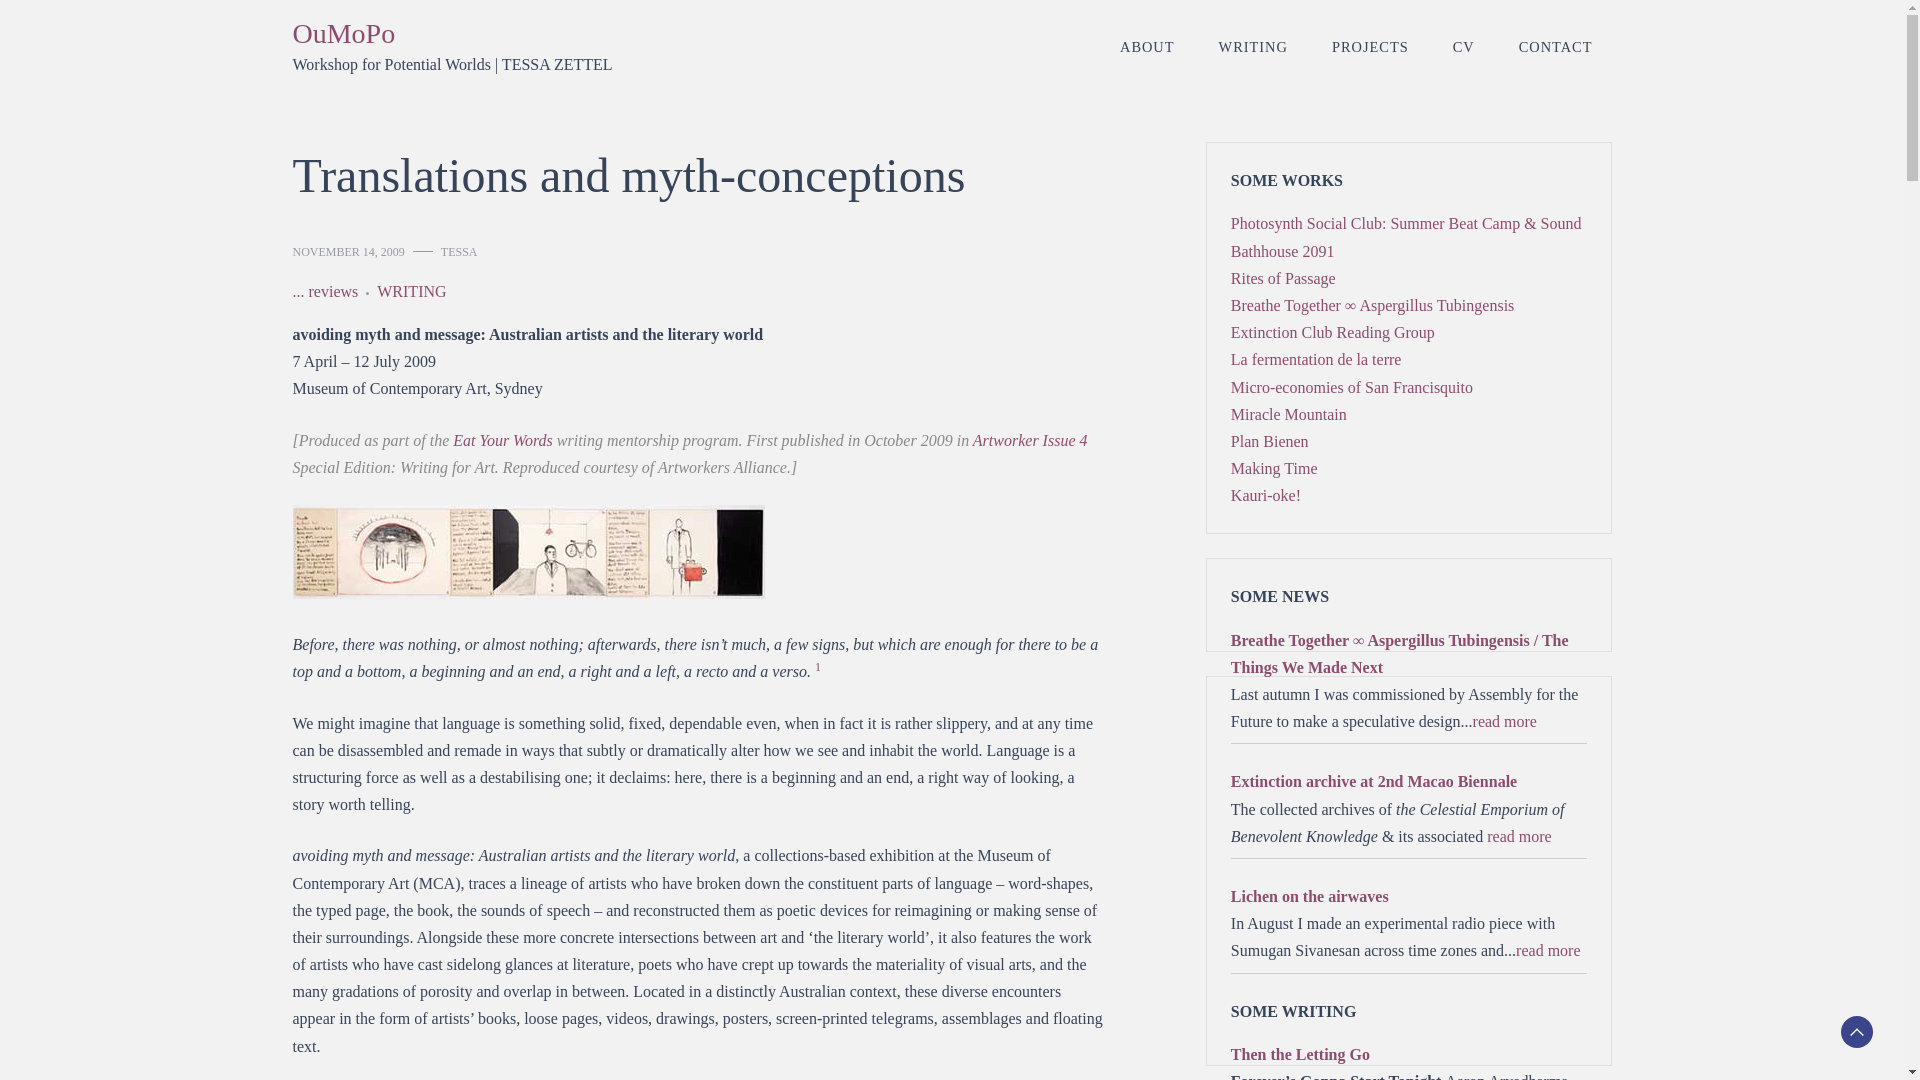 This screenshot has width=1920, height=1080. Describe the element at coordinates (1147, 46) in the screenshot. I see `ABOUT` at that location.